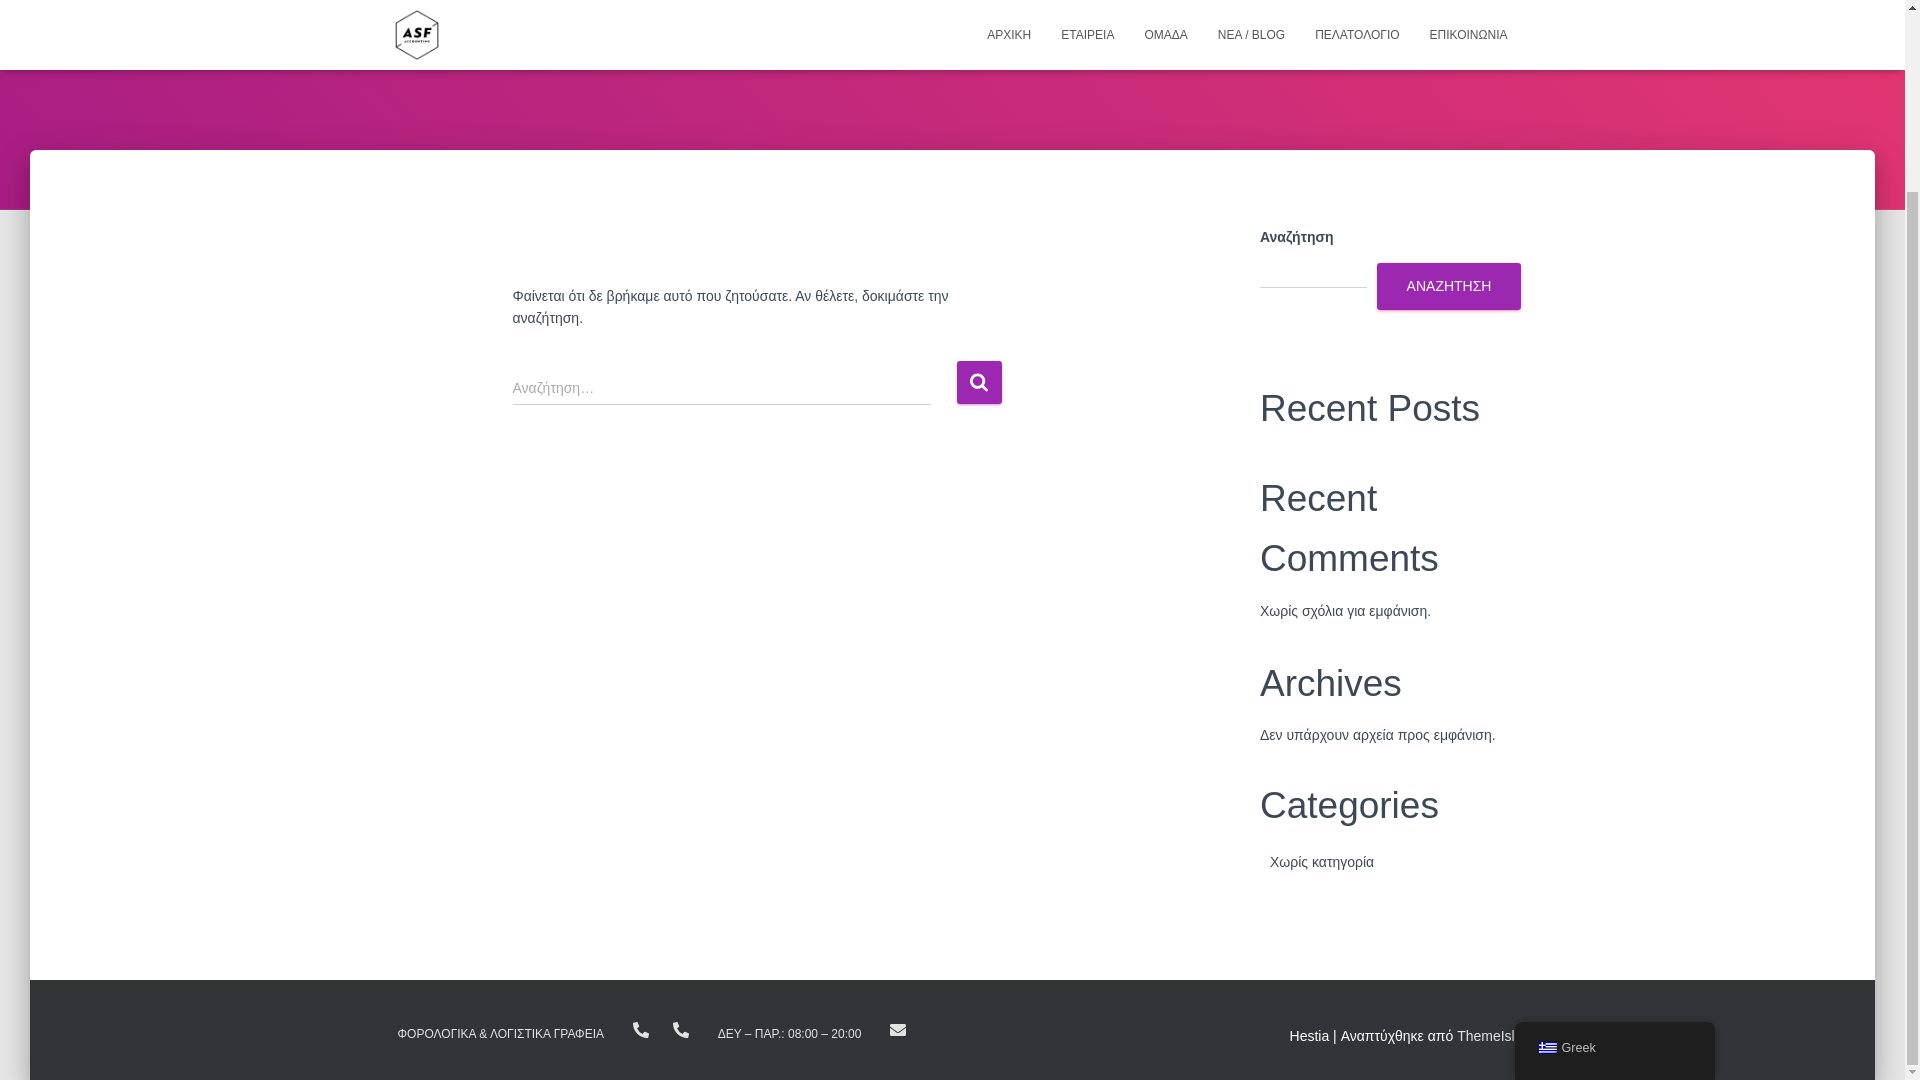 The width and height of the screenshot is (1920, 1080). I want to click on ThemeIsle, so click(1490, 1036).